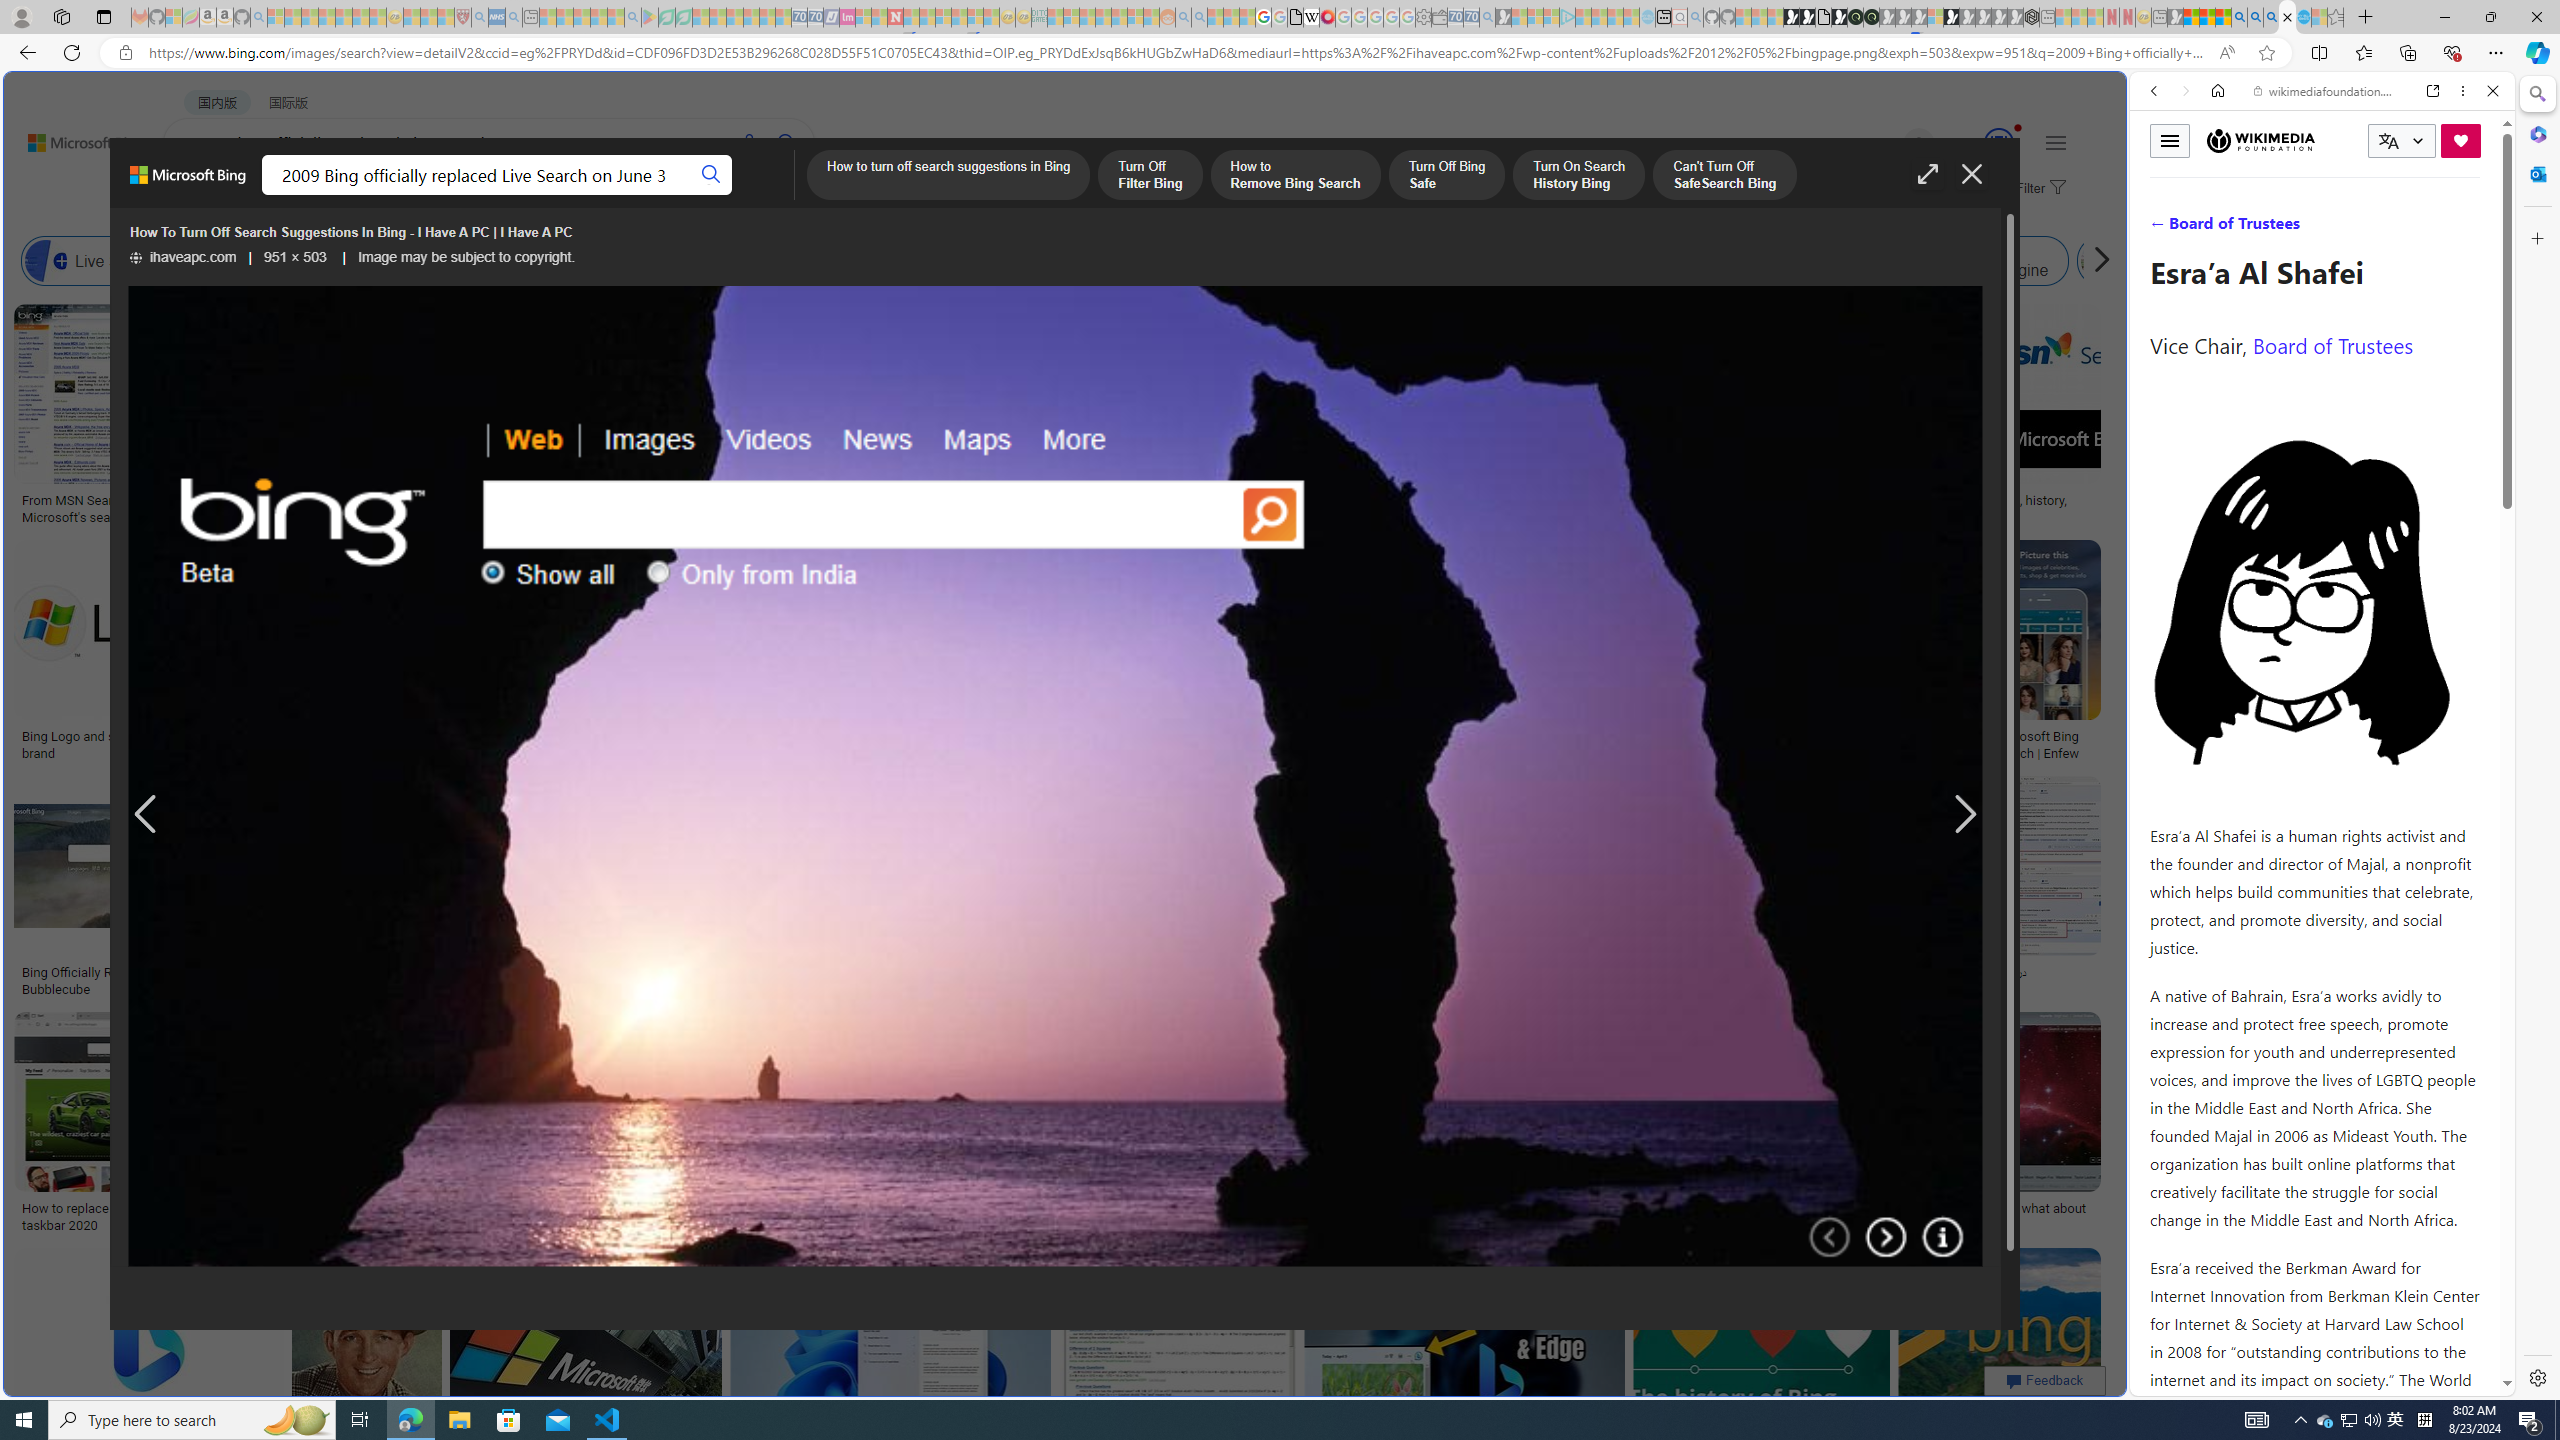  I want to click on Image may be subject to copyright., so click(467, 258).